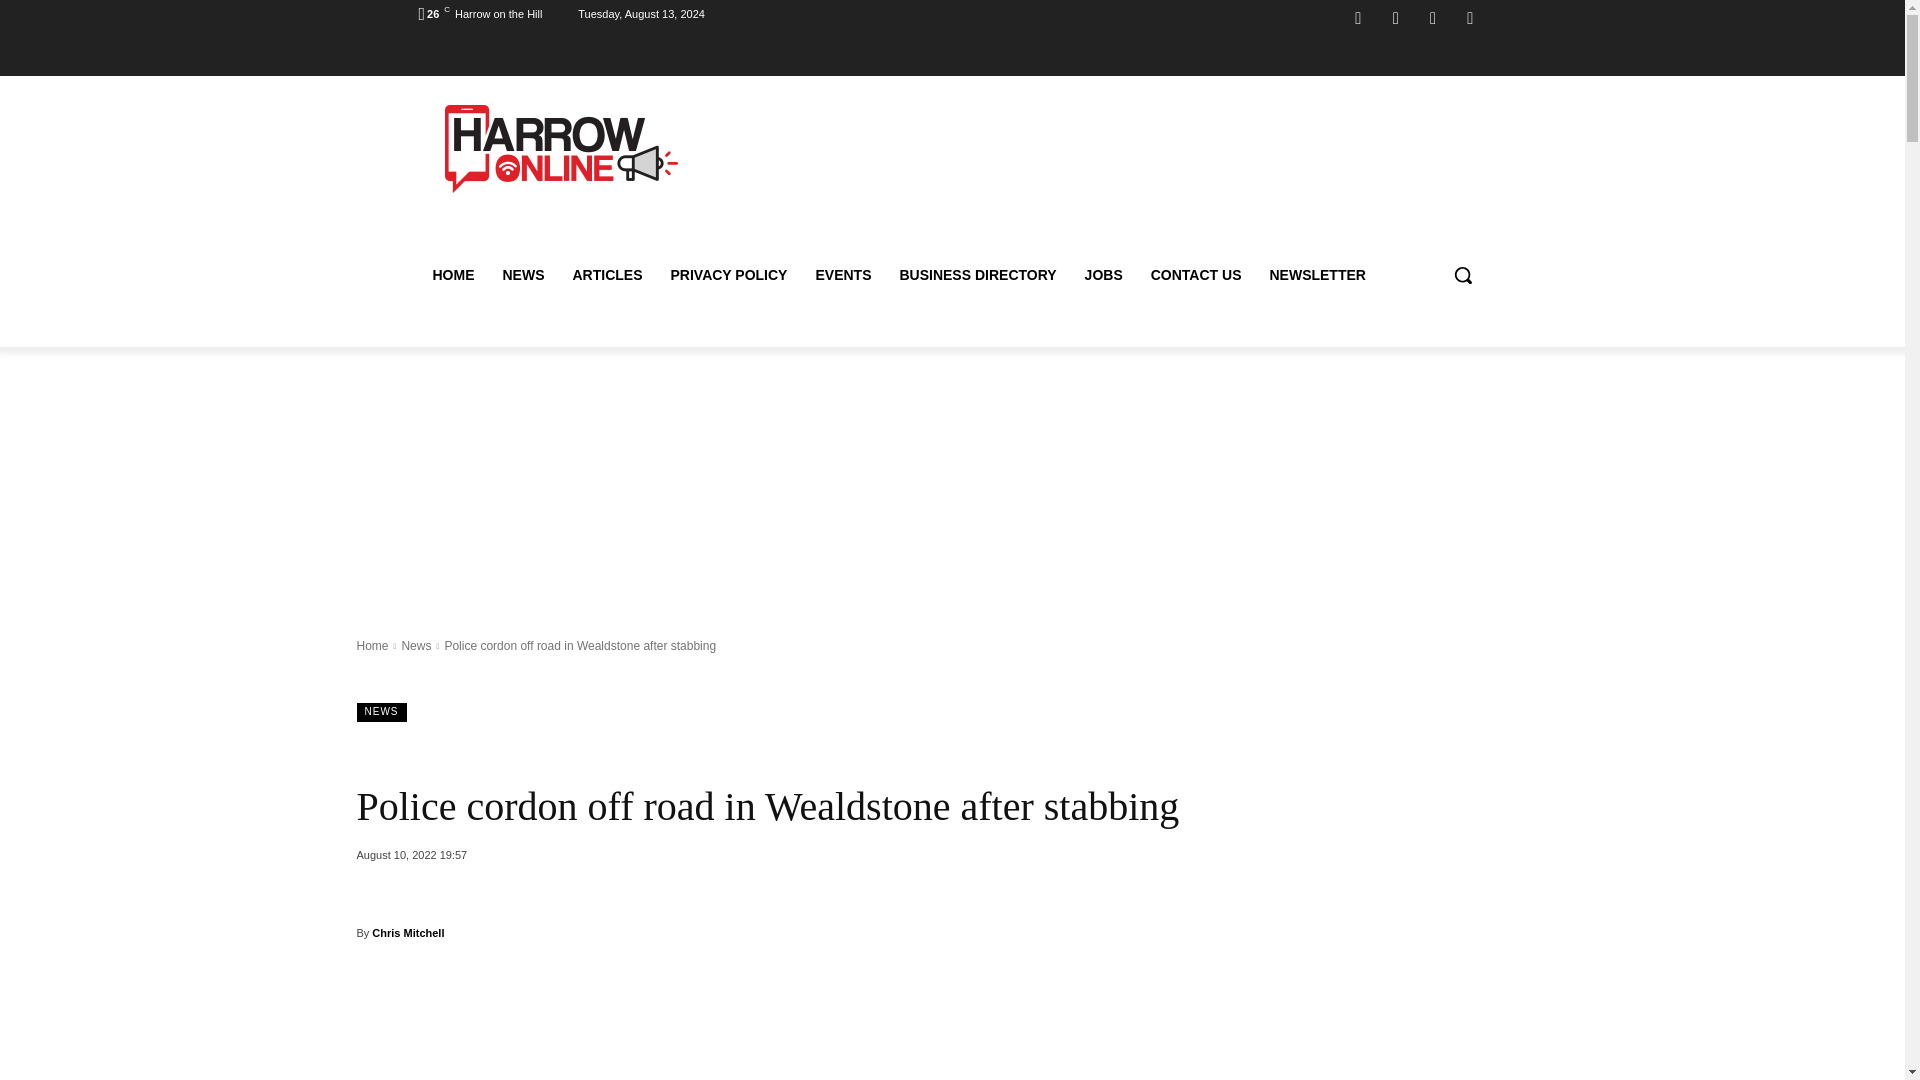 The image size is (1920, 1080). What do you see at coordinates (452, 274) in the screenshot?
I see `HOME` at bounding box center [452, 274].